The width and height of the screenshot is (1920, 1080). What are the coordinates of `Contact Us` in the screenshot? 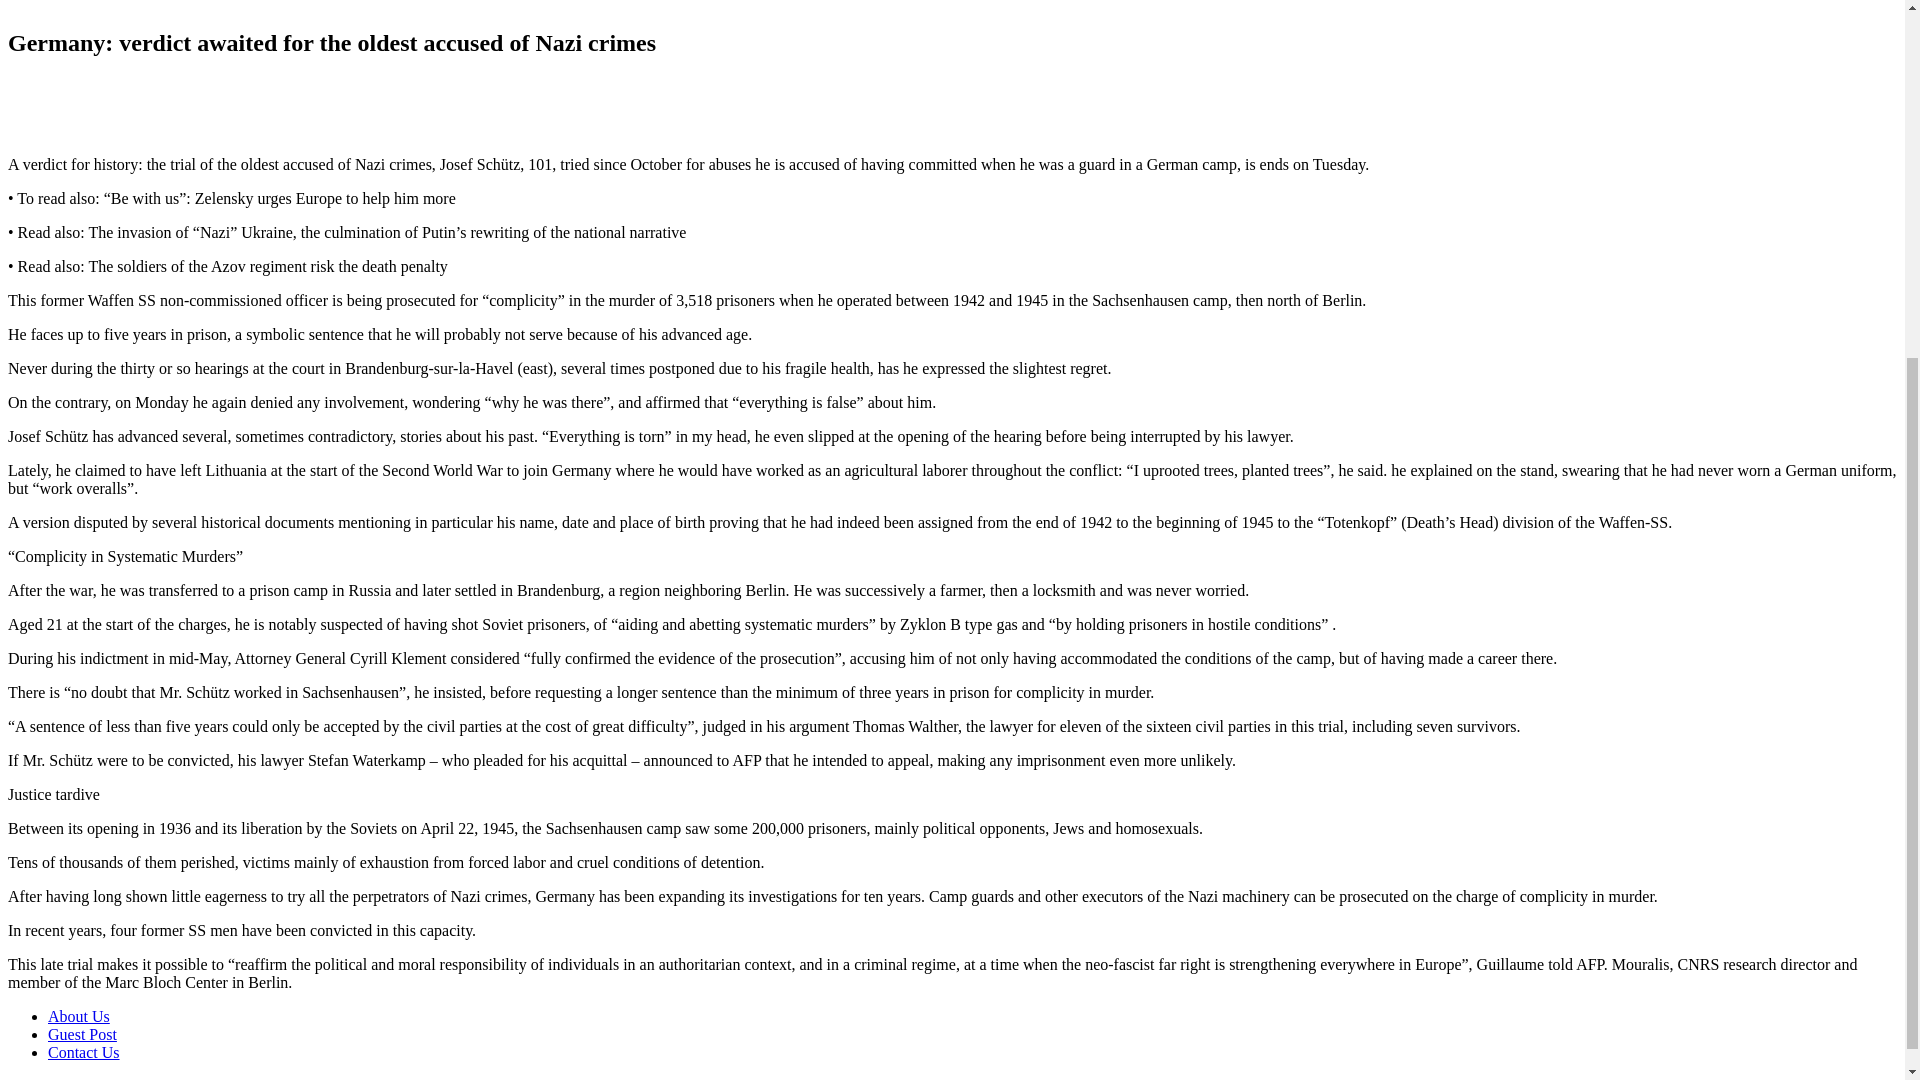 It's located at (84, 1052).